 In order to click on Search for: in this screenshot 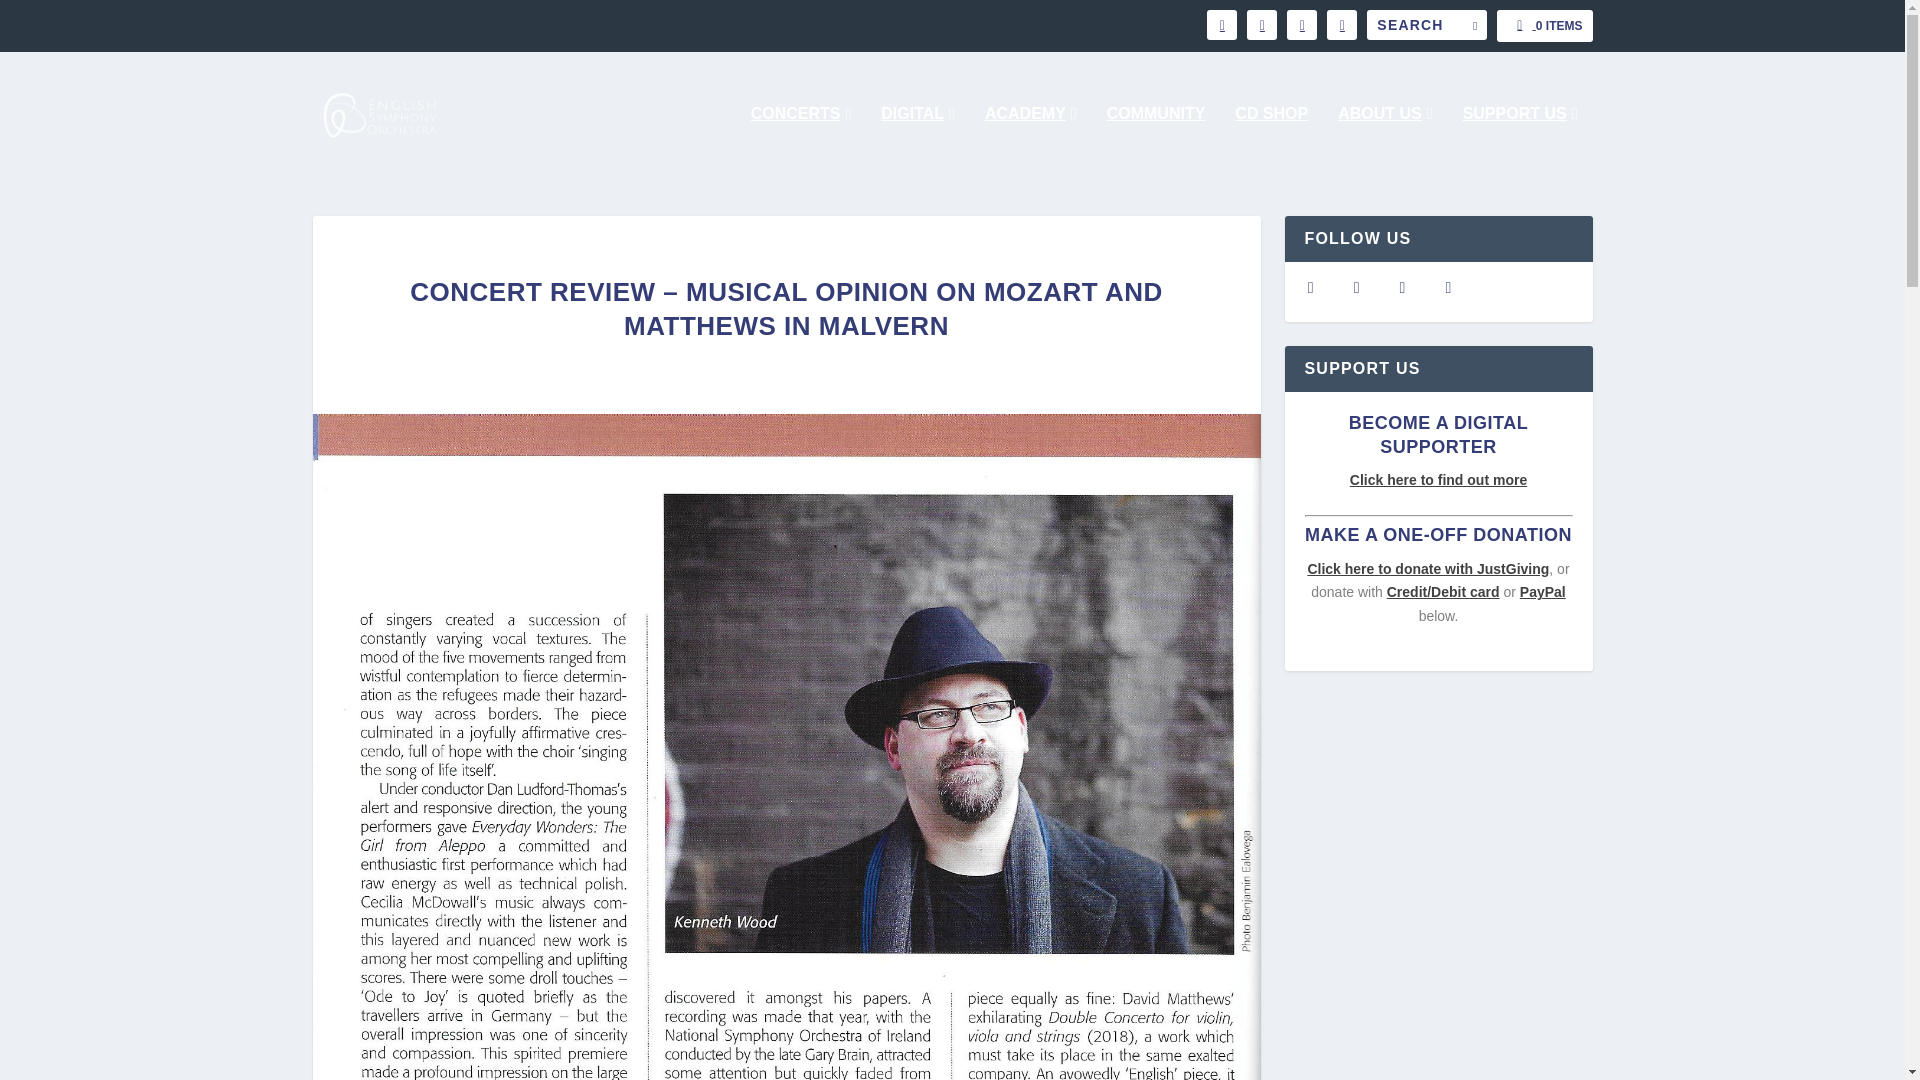, I will do `click(1426, 24)`.